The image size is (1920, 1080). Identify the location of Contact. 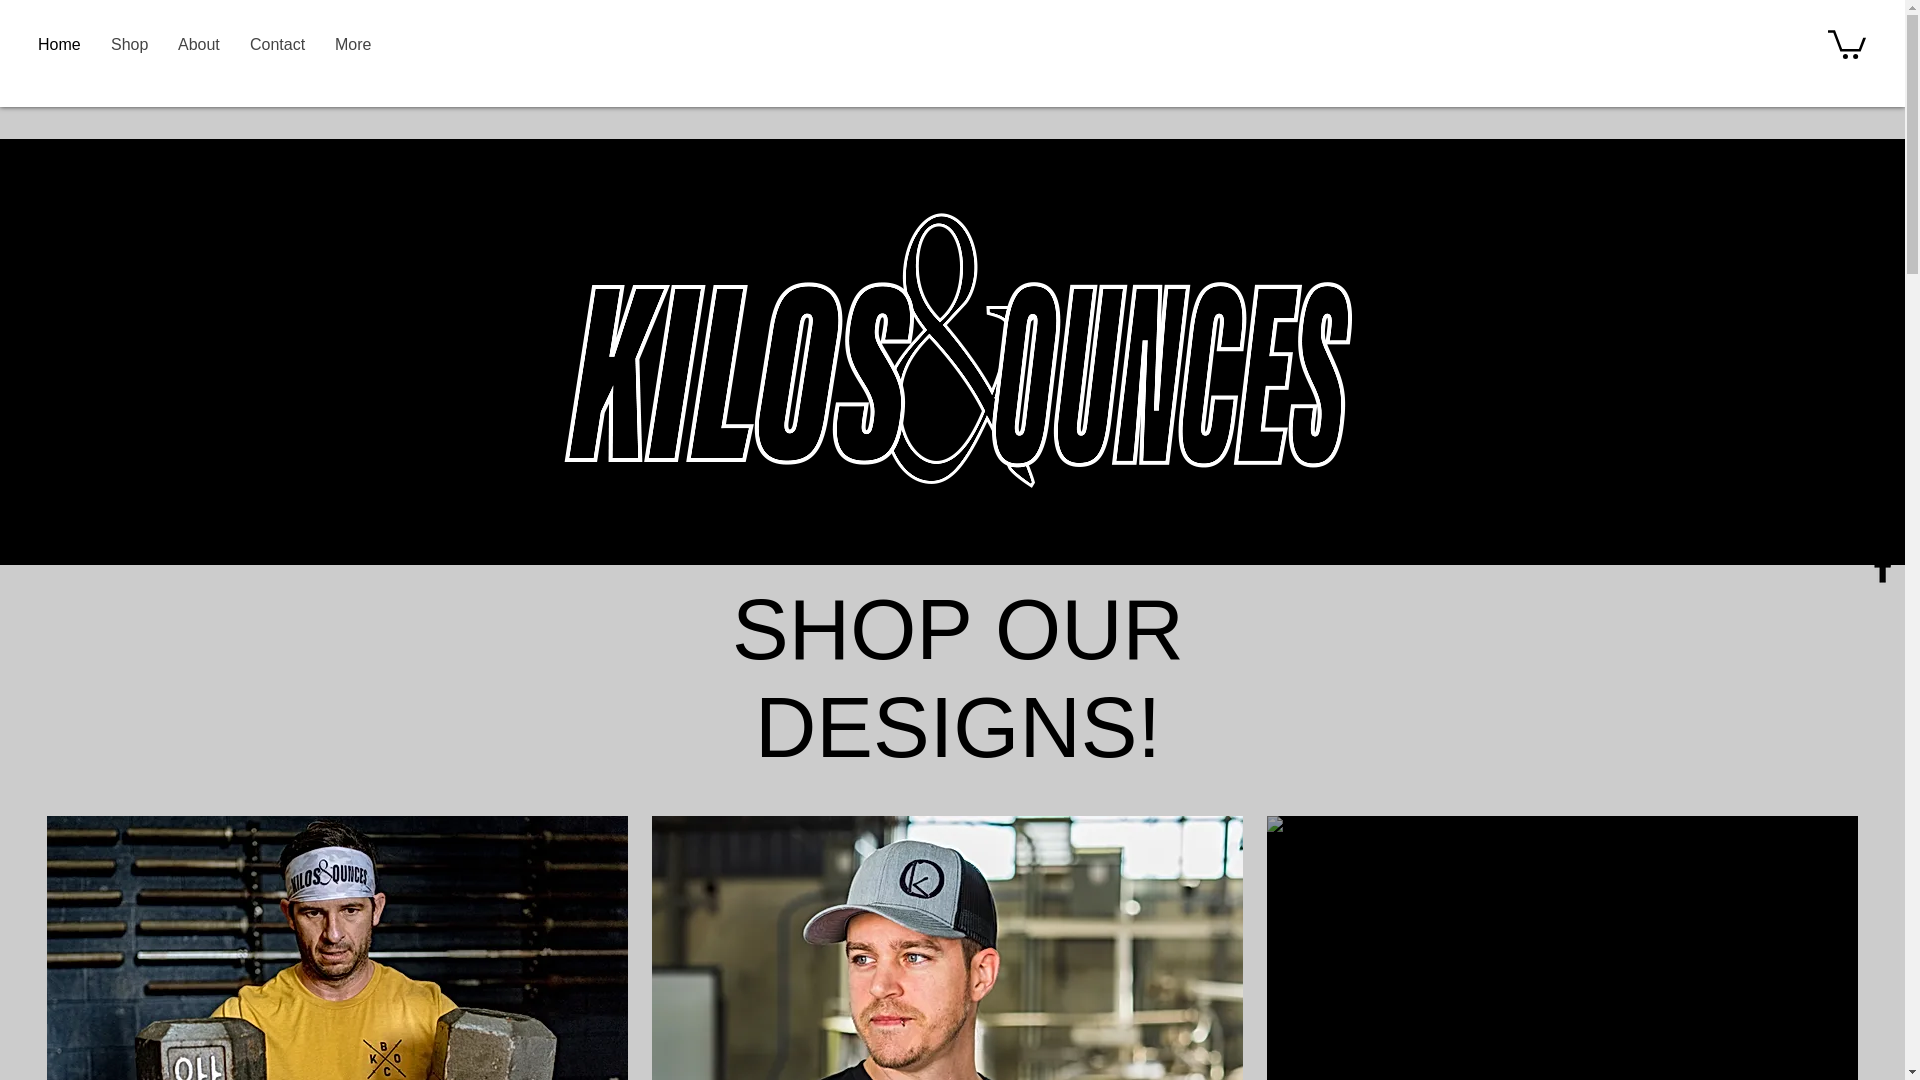
(277, 45).